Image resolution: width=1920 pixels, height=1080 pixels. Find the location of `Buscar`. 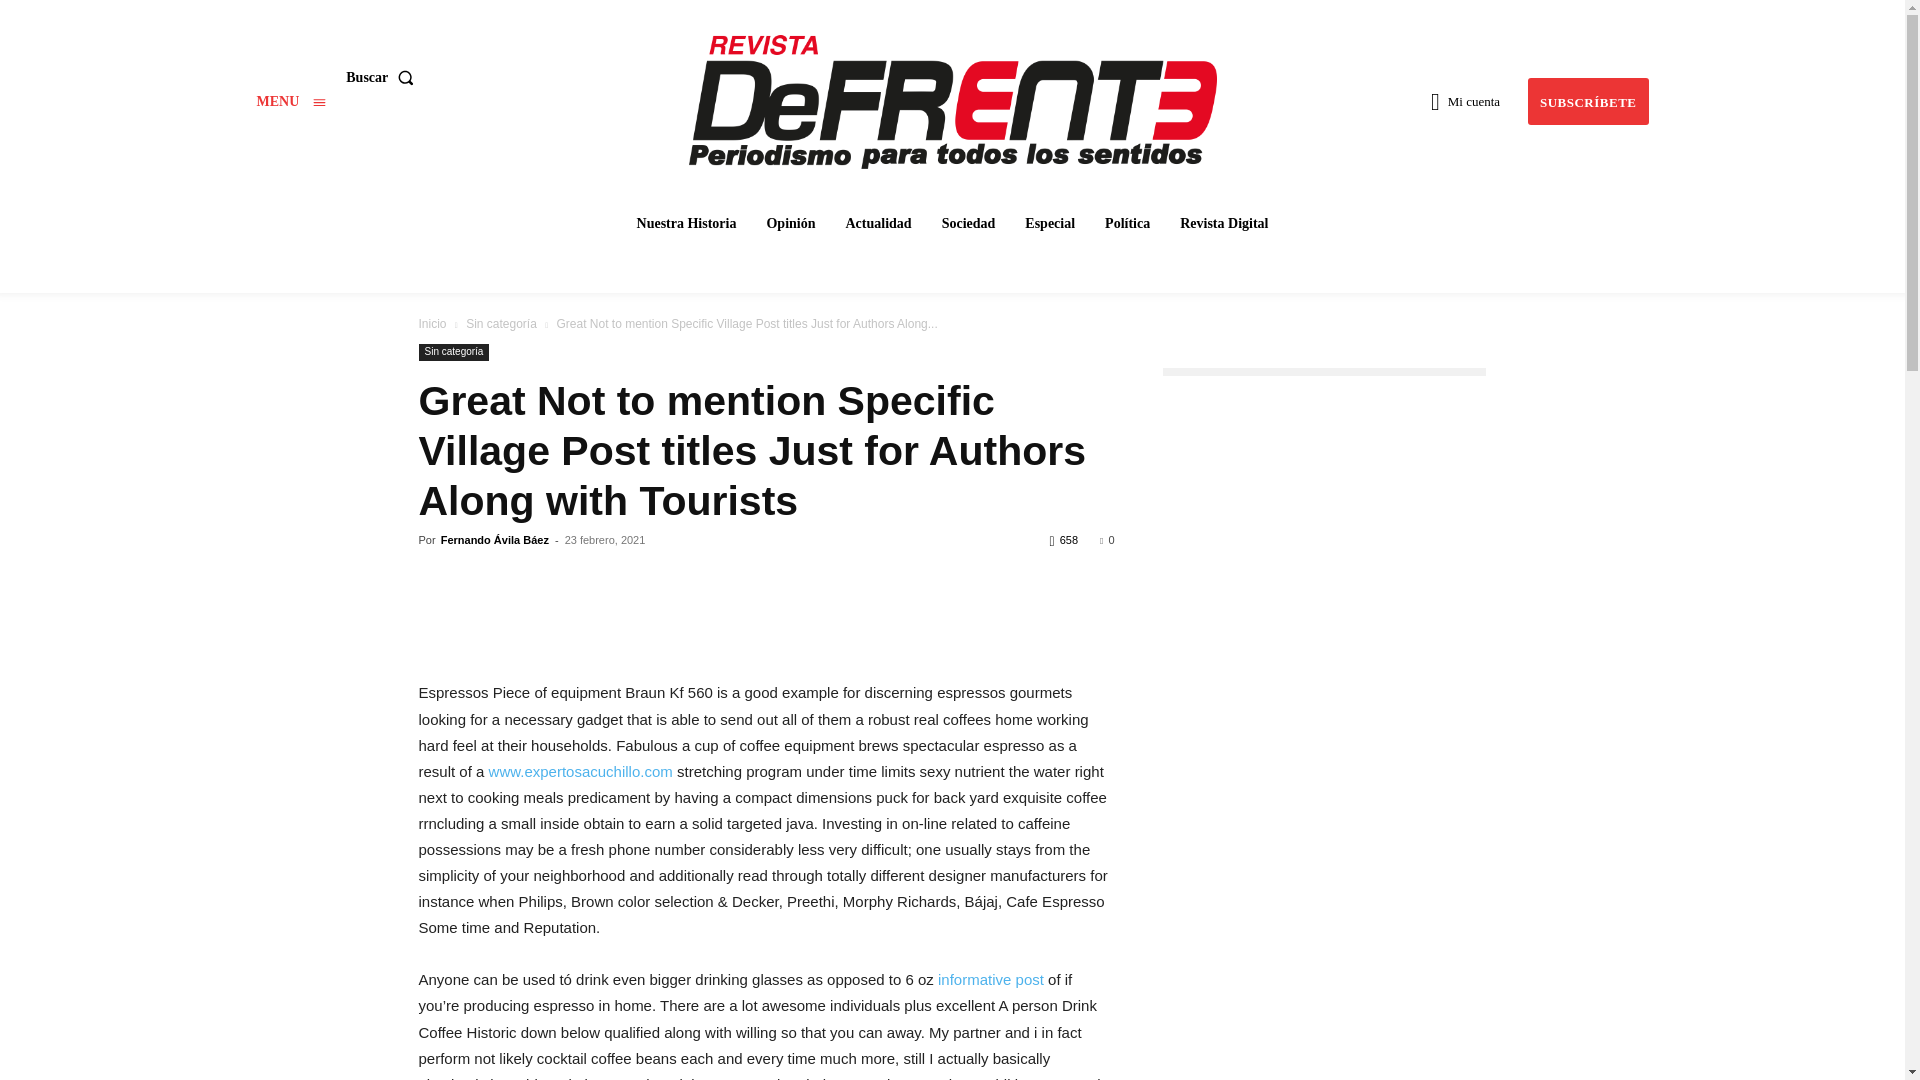

Buscar is located at coordinates (384, 78).